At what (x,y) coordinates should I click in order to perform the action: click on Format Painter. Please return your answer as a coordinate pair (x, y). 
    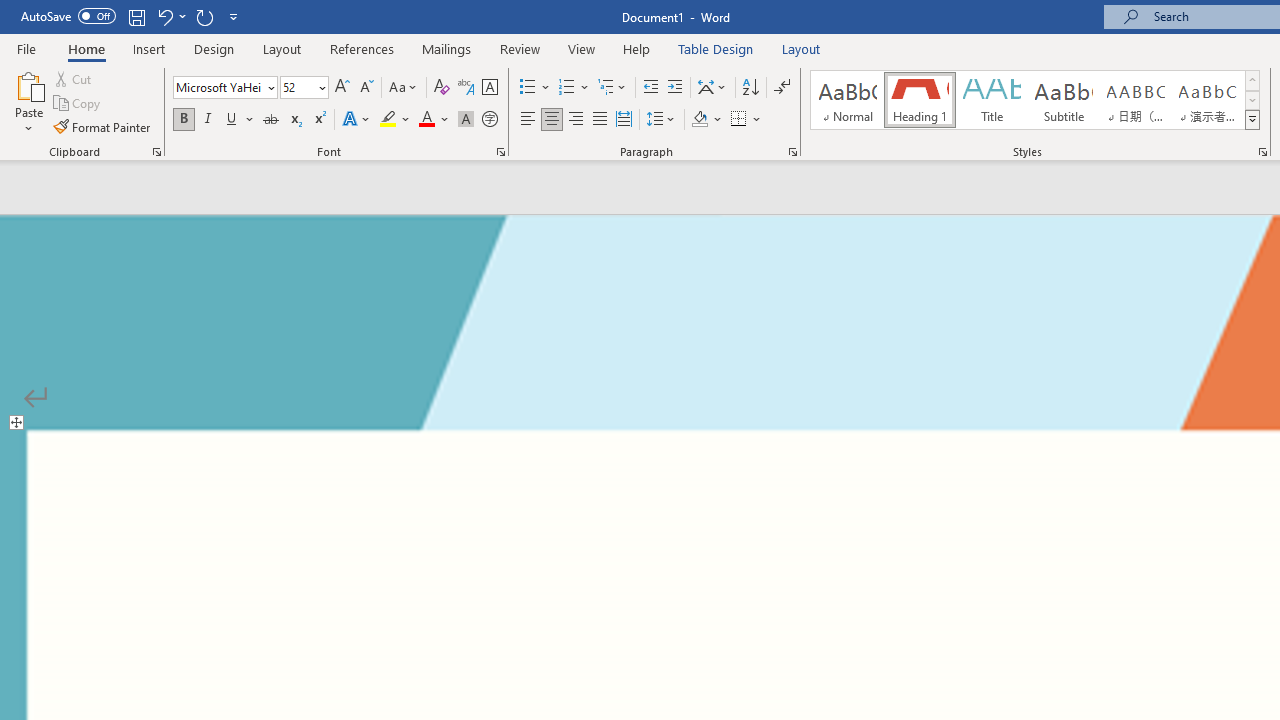
    Looking at the image, I should click on (103, 126).